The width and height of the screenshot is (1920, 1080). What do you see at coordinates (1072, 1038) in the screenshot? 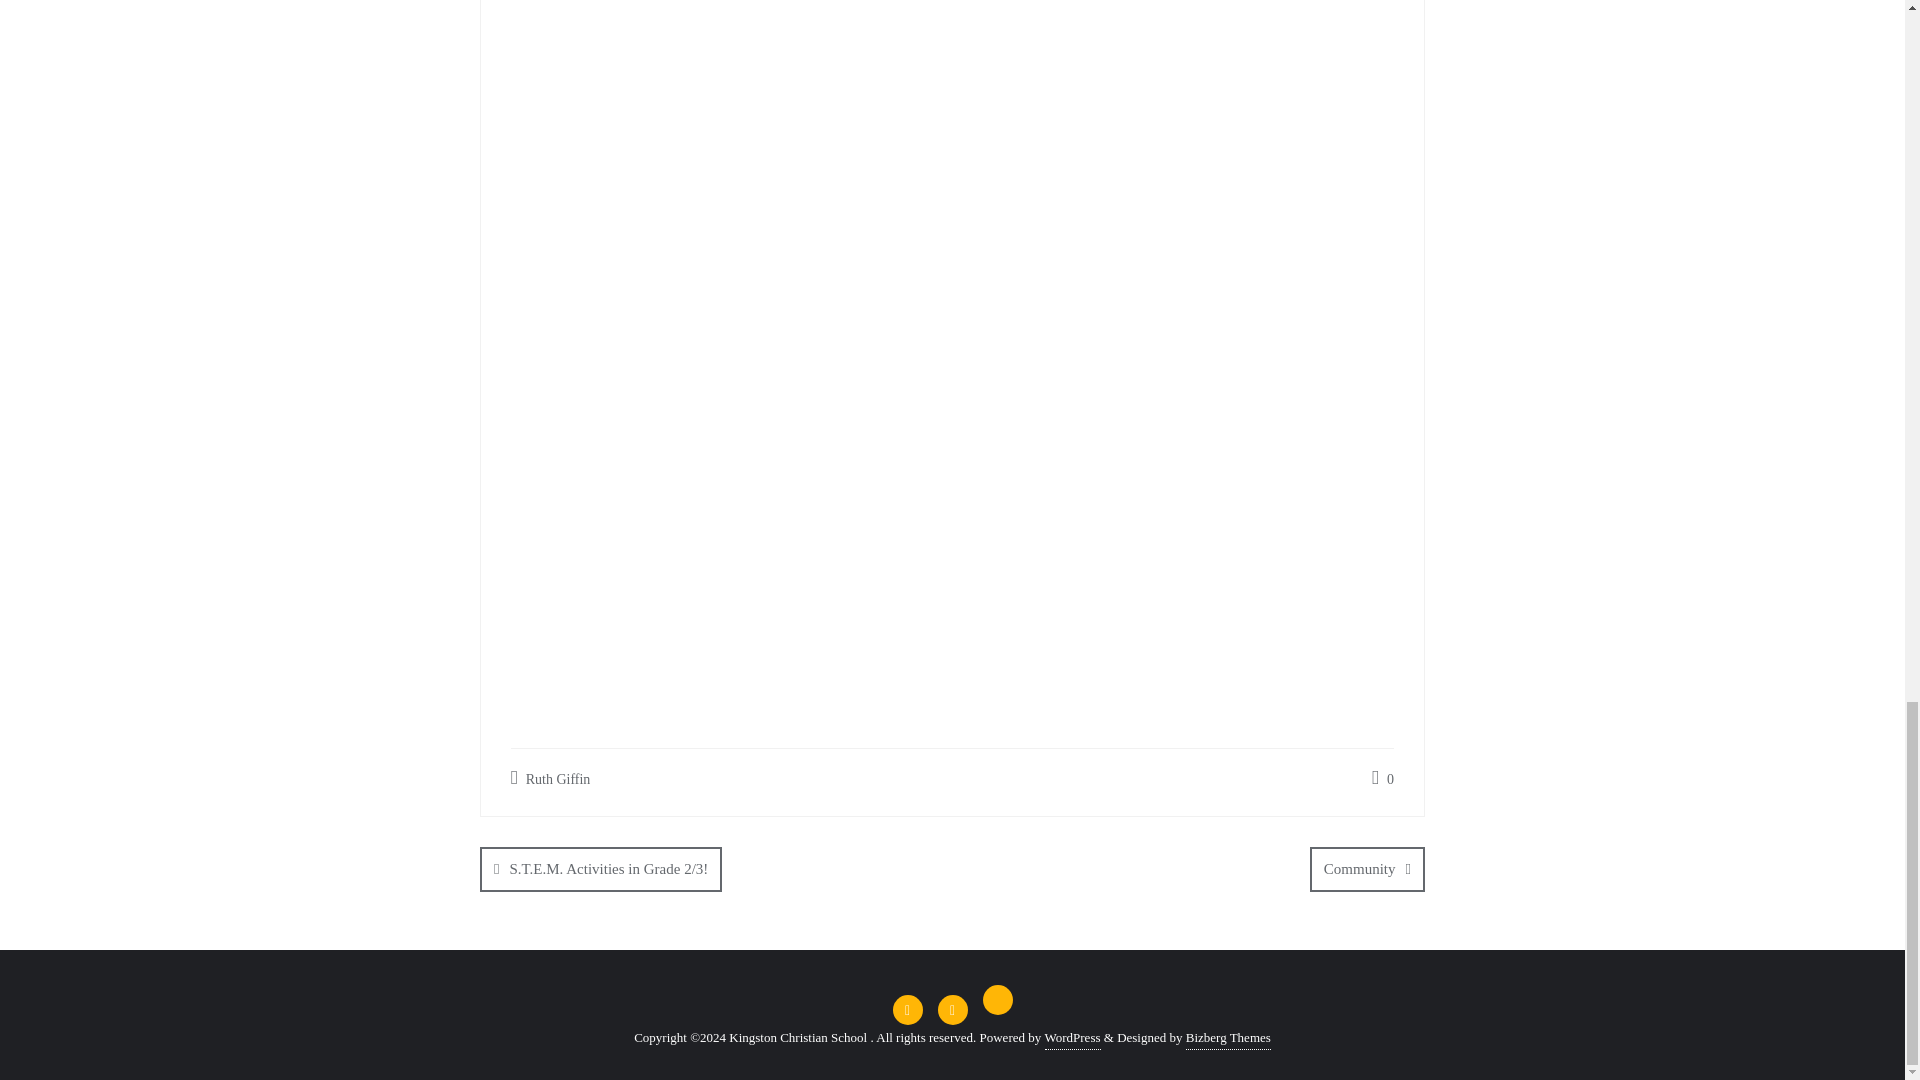
I see `WordPress` at bounding box center [1072, 1038].